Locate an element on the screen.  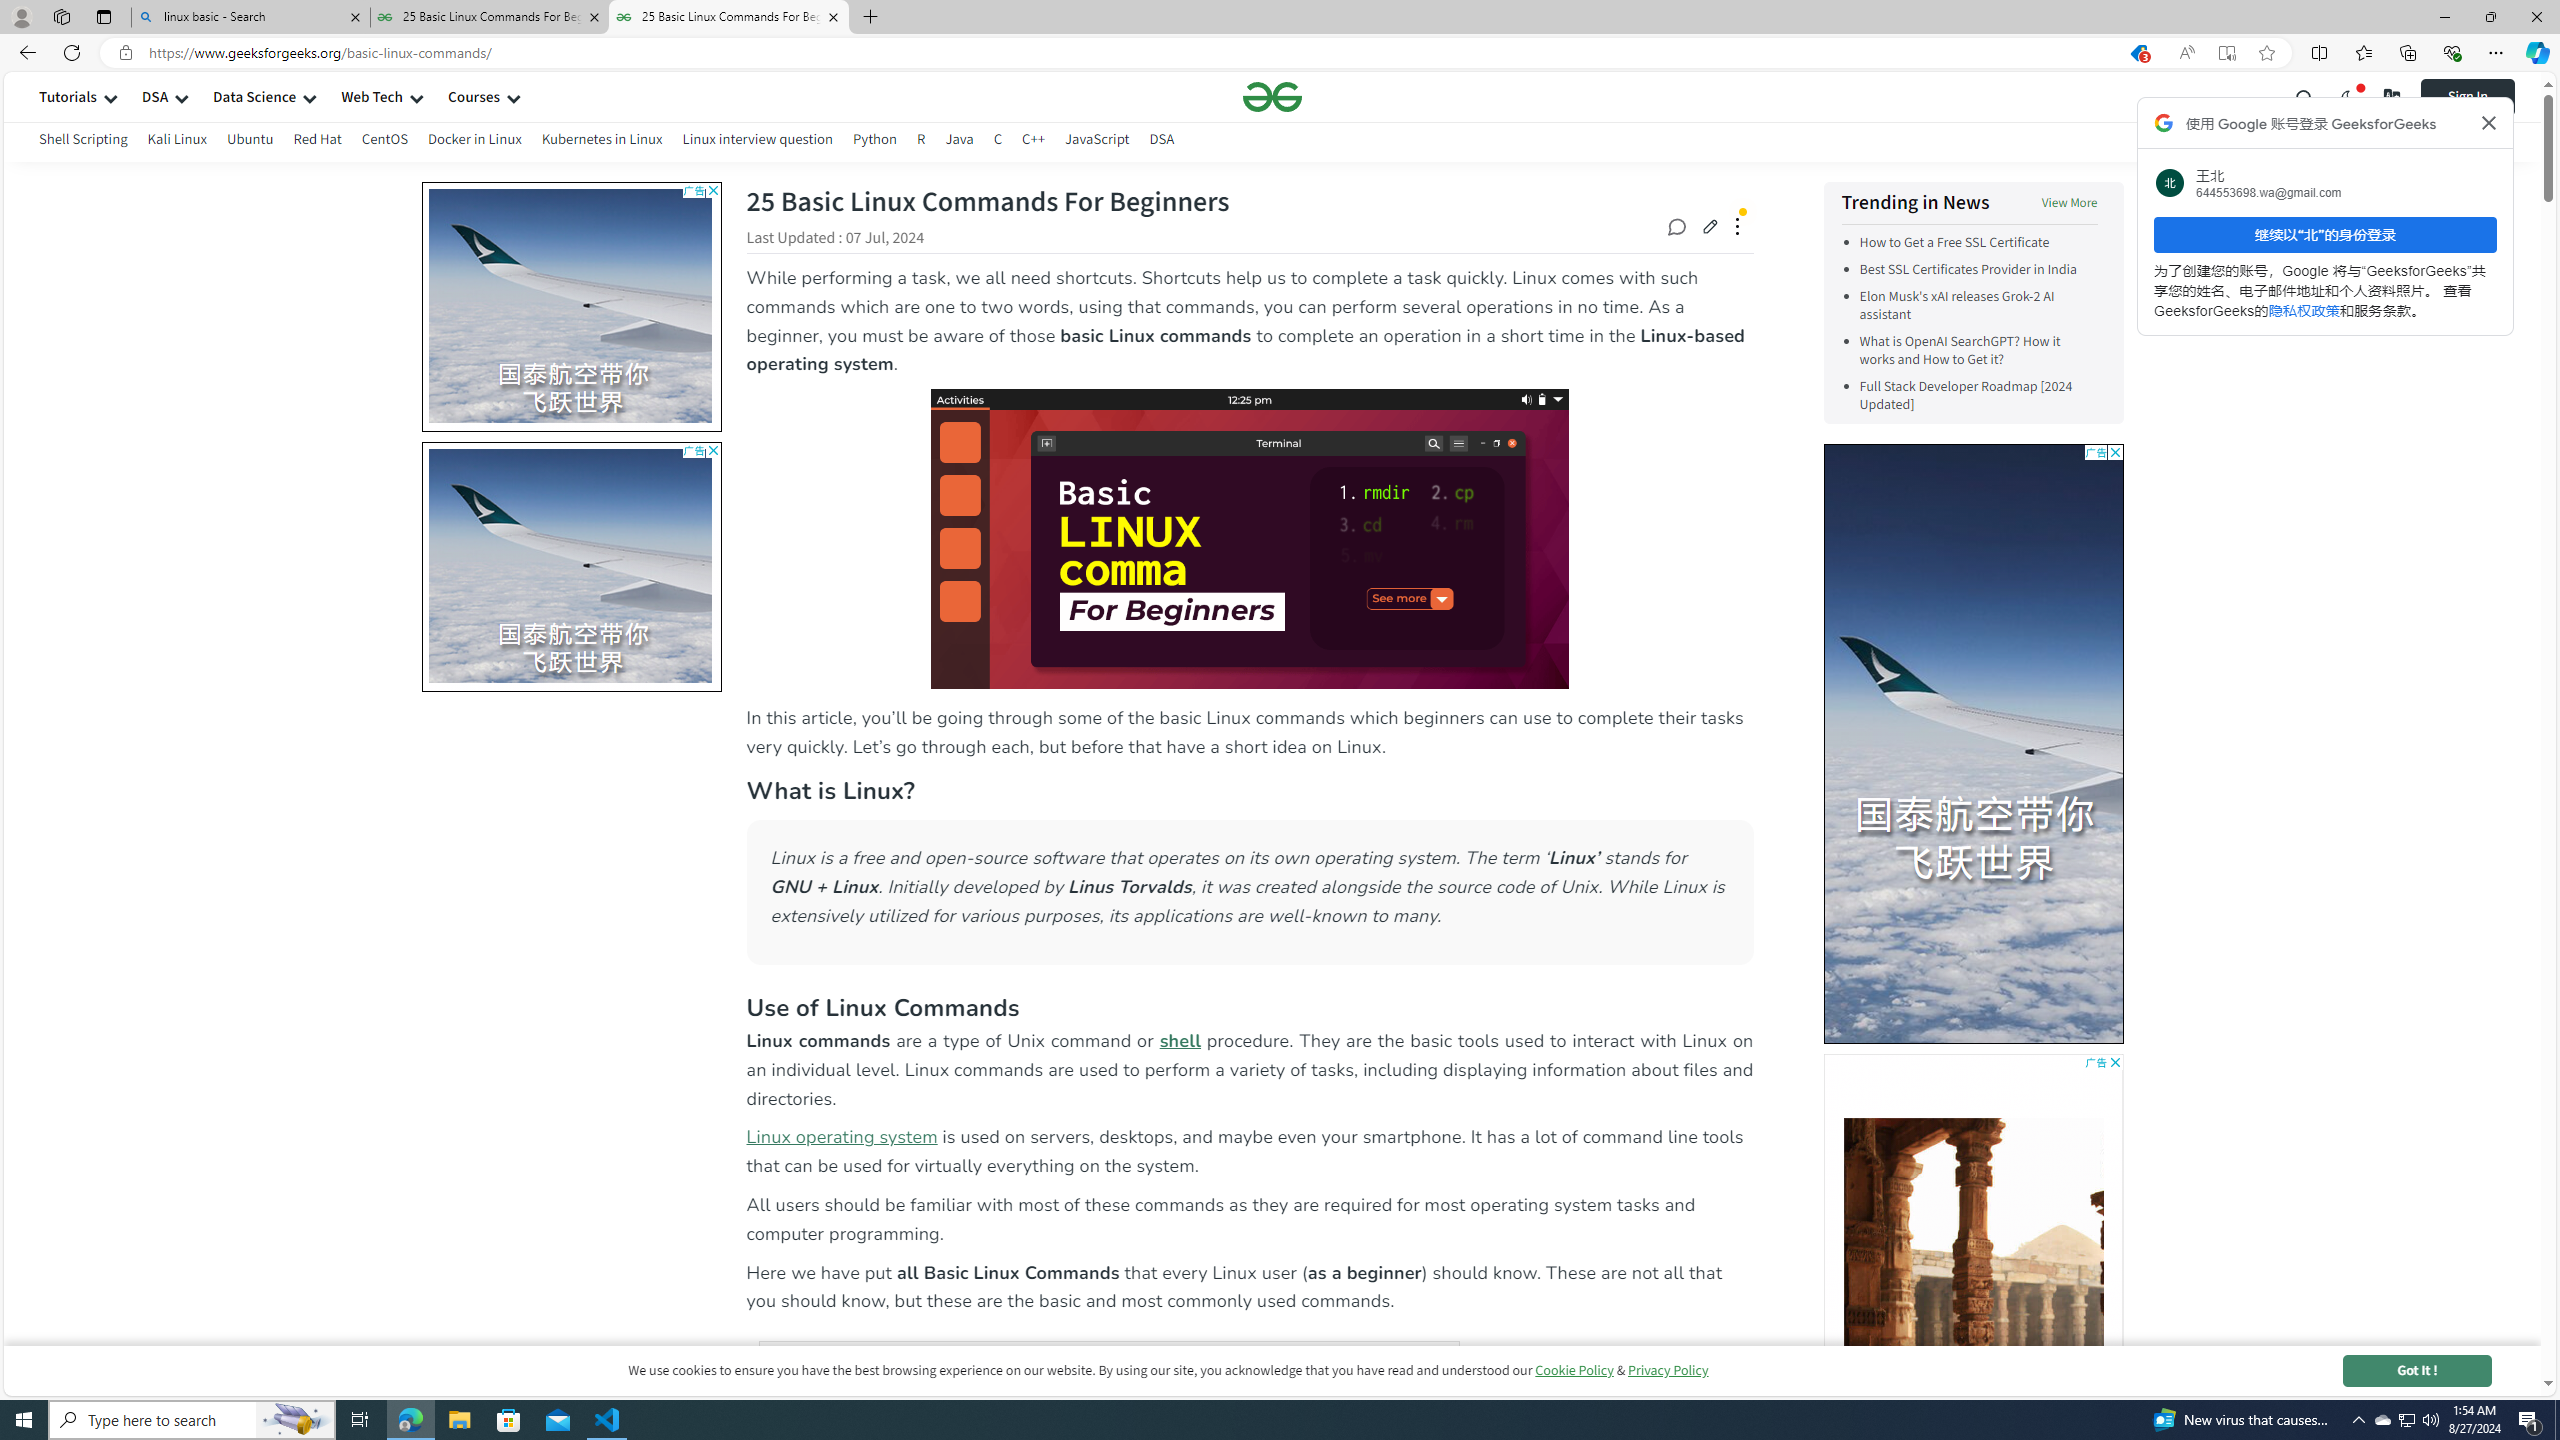
shell is located at coordinates (1181, 1040).